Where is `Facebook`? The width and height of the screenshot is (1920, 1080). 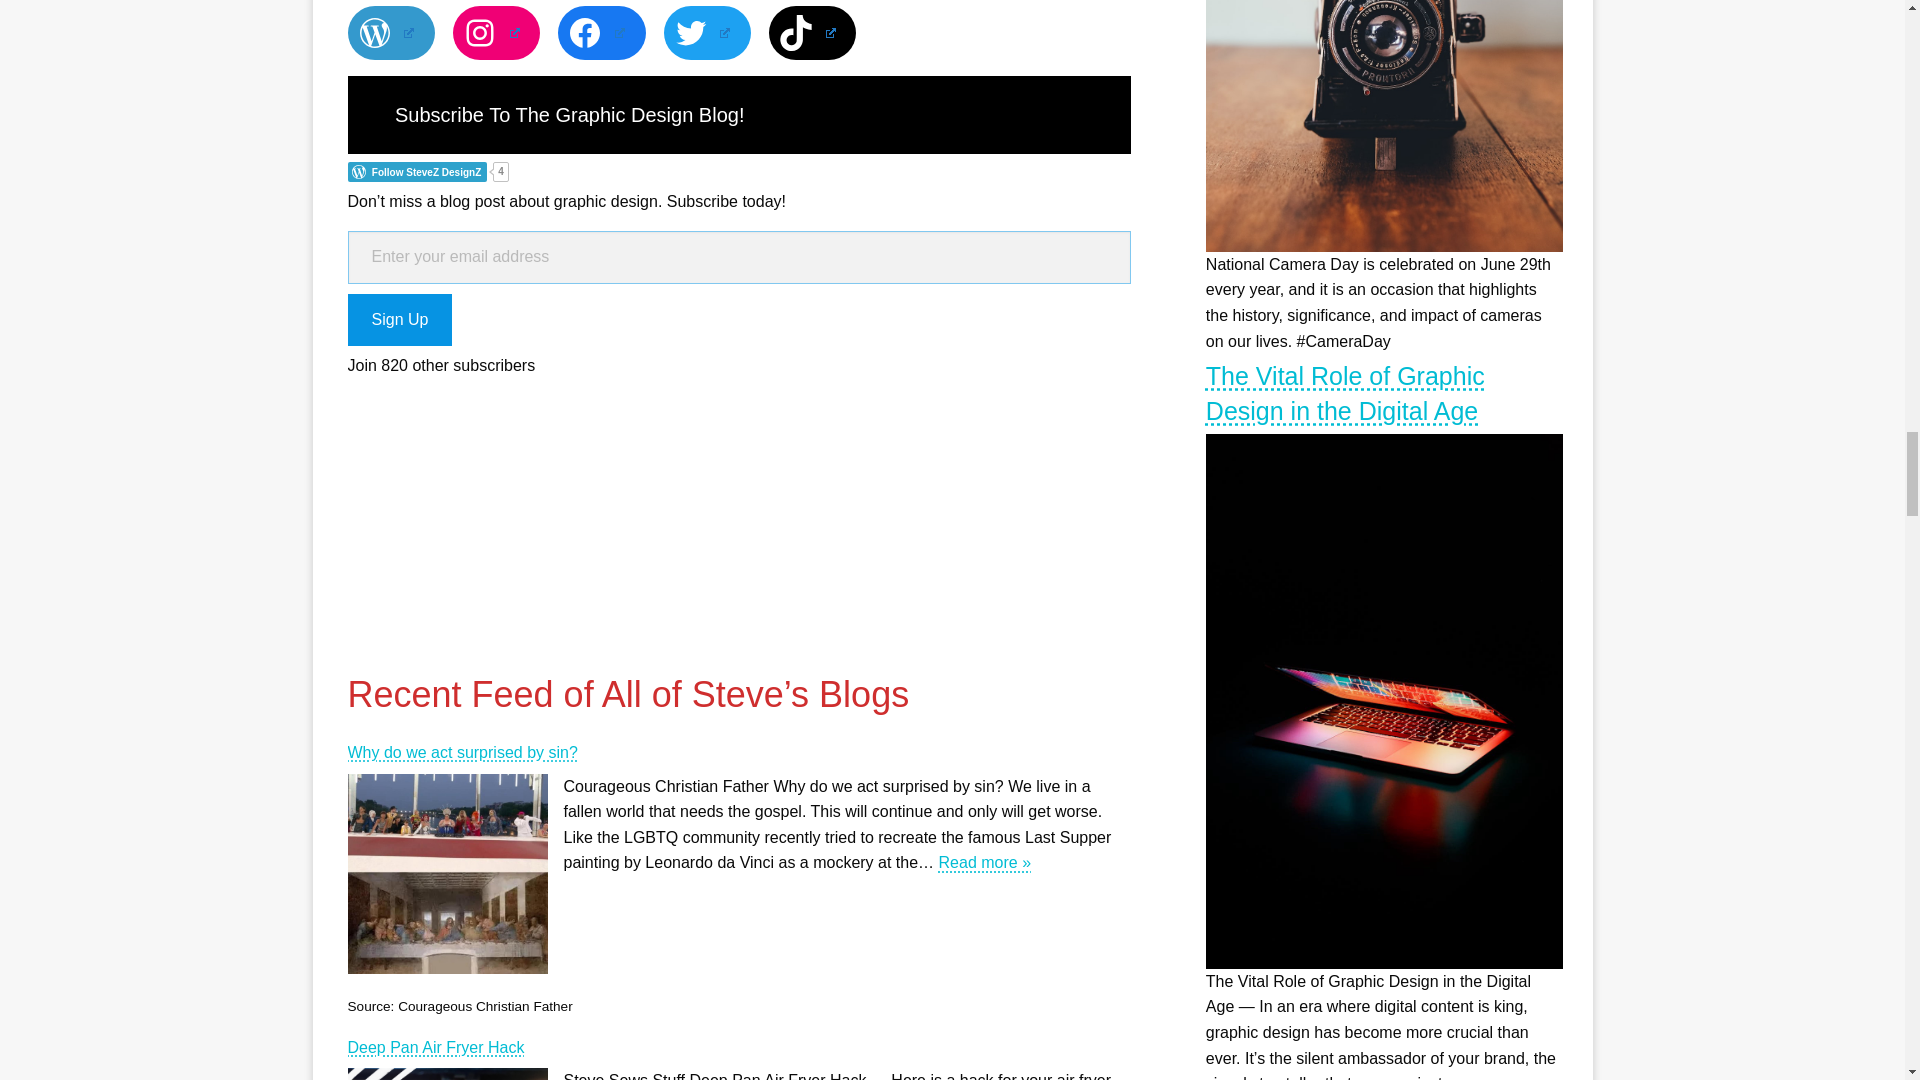 Facebook is located at coordinates (602, 33).